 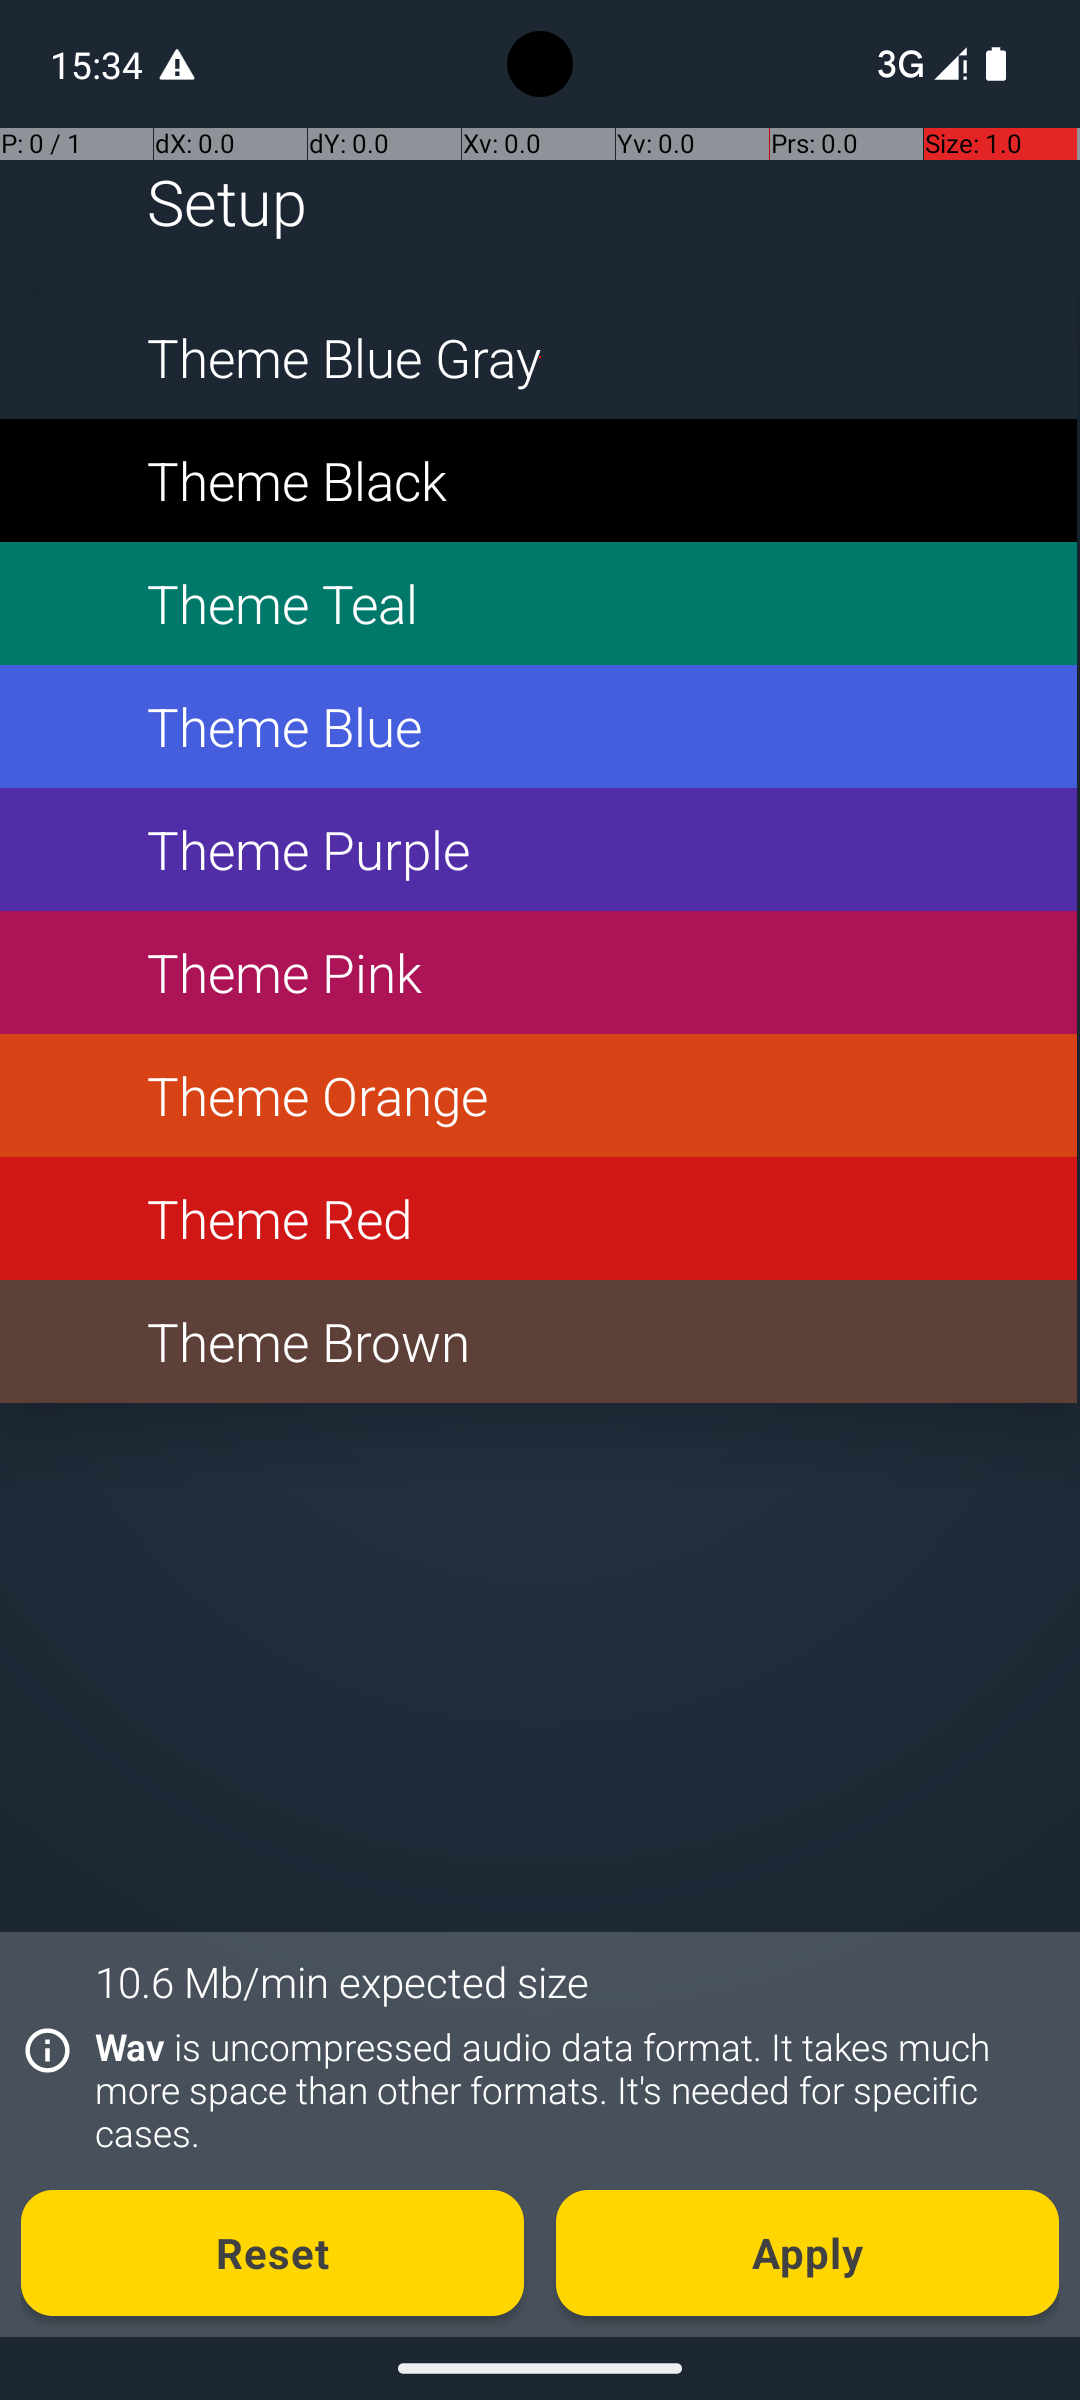 What do you see at coordinates (538, 1096) in the screenshot?
I see `Theme Orange` at bounding box center [538, 1096].